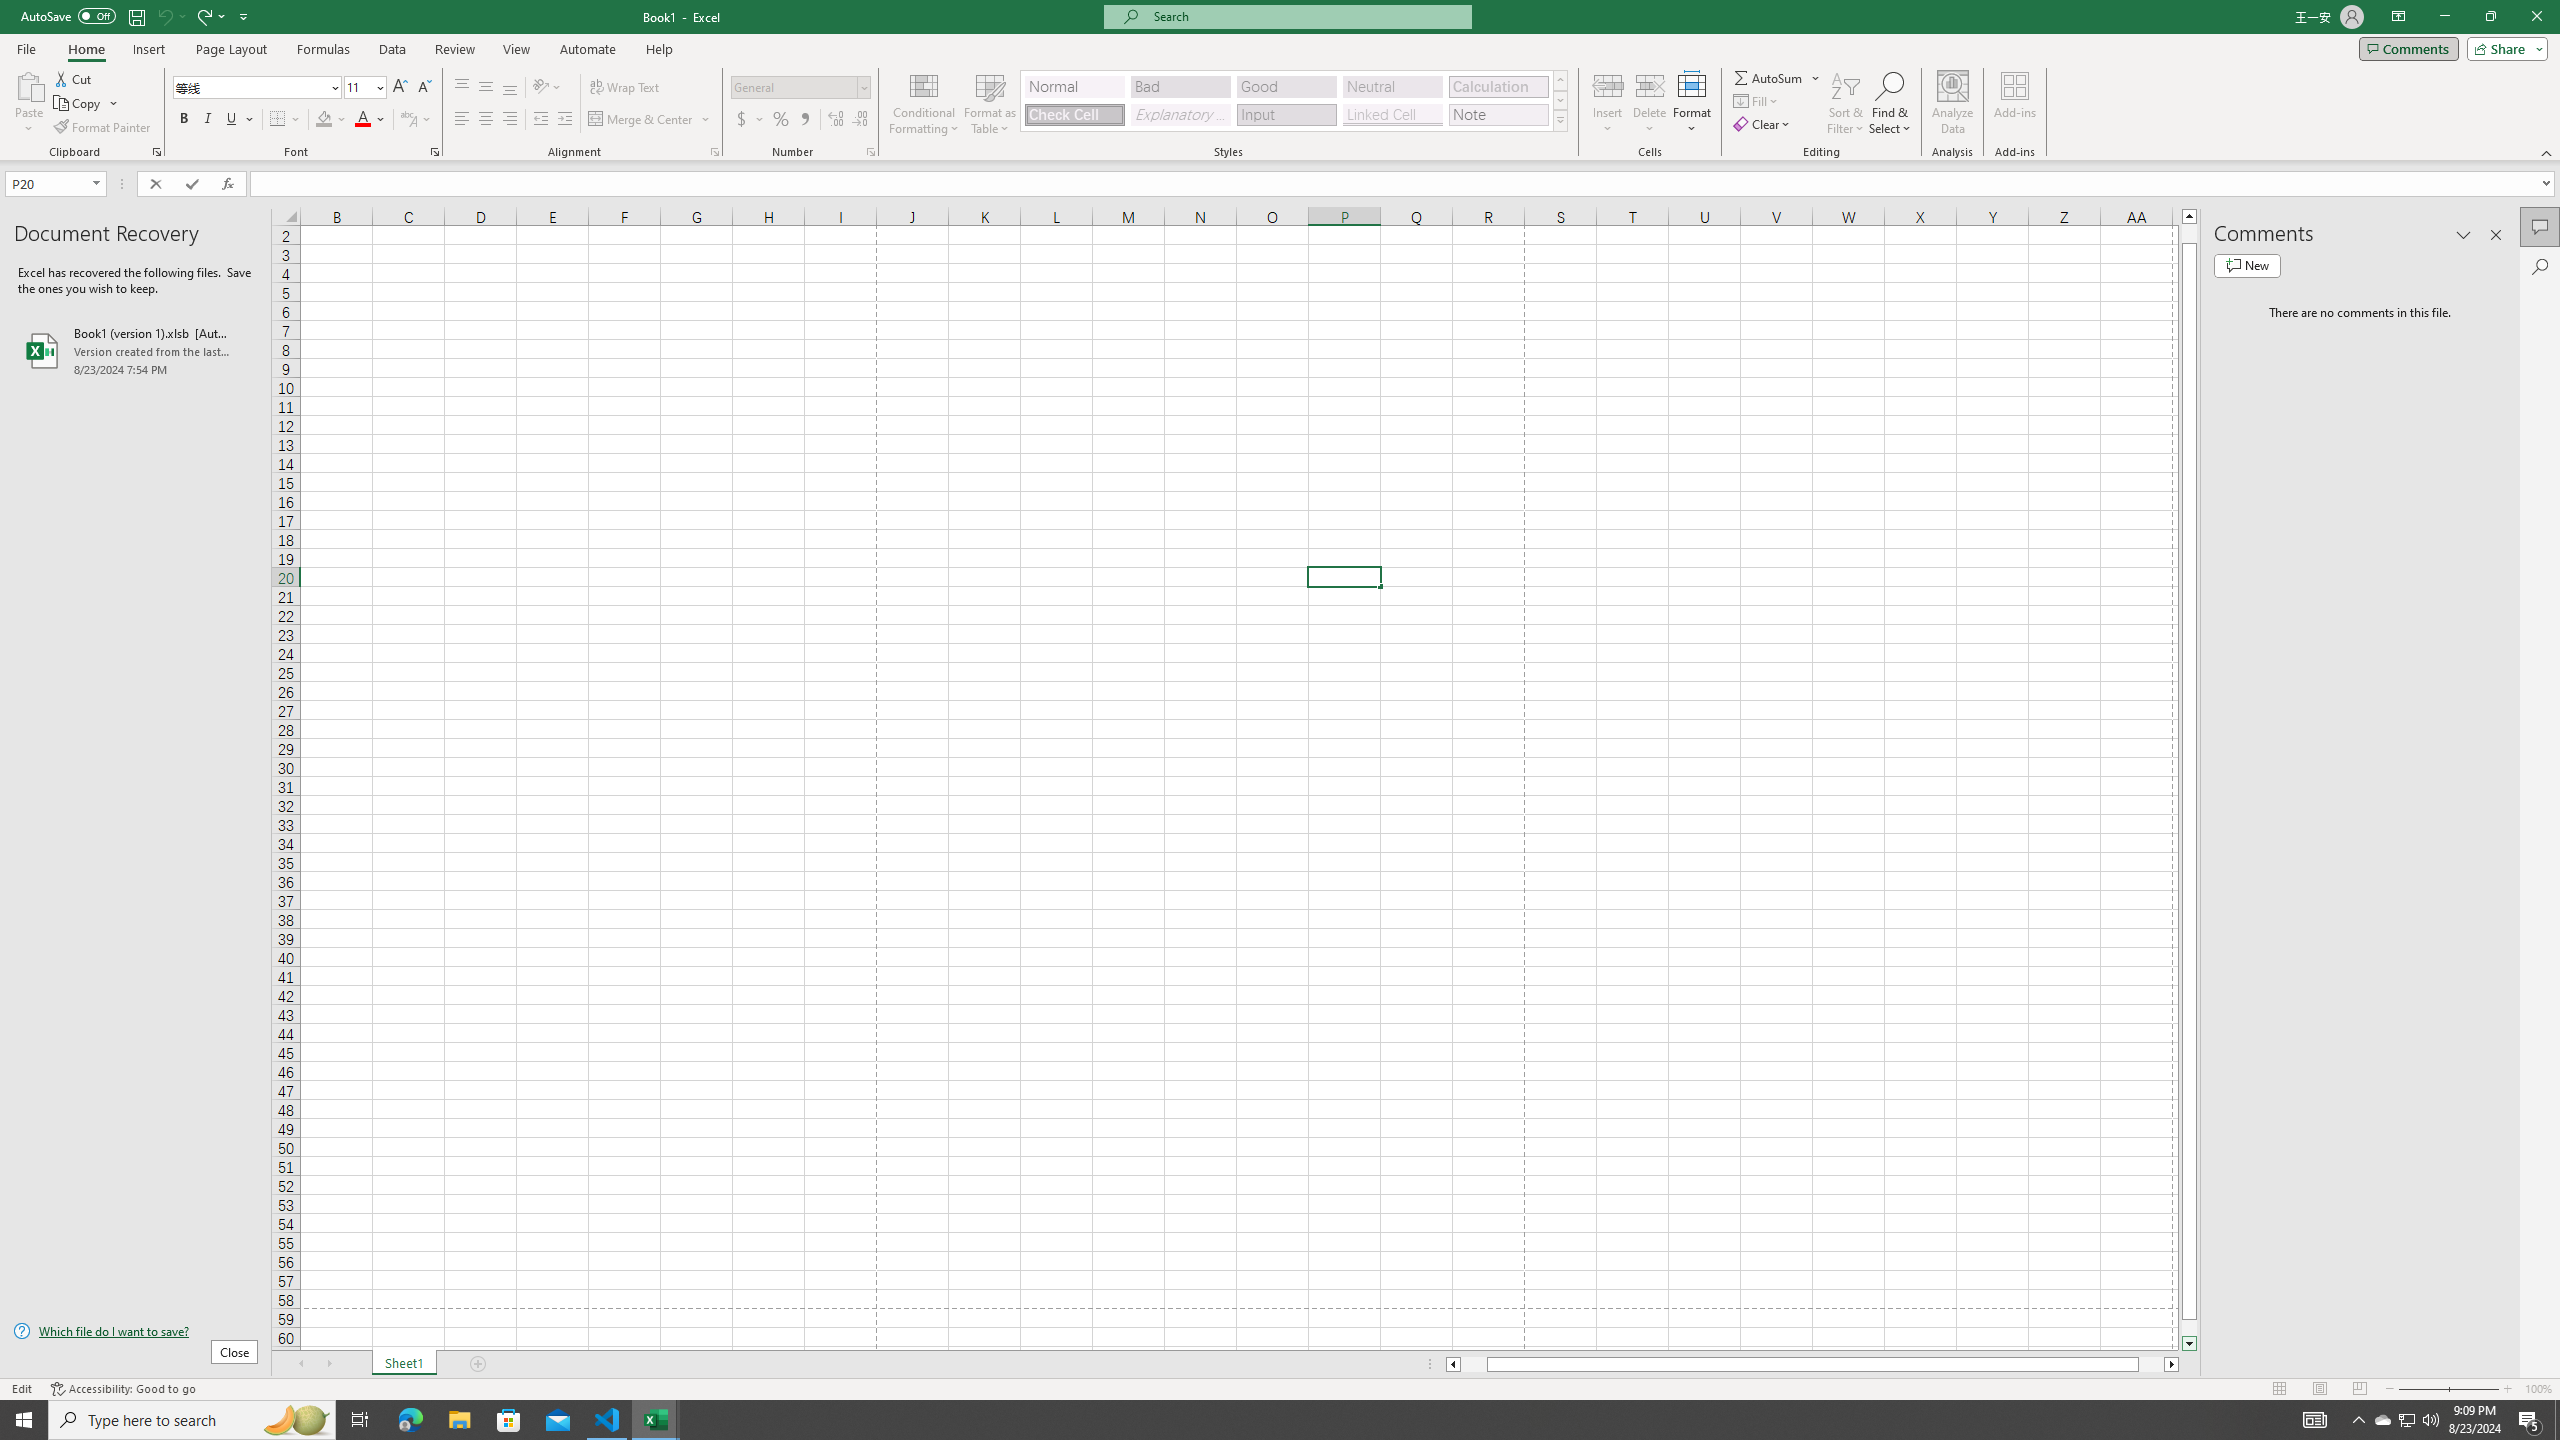  I want to click on Fill, so click(1757, 100).